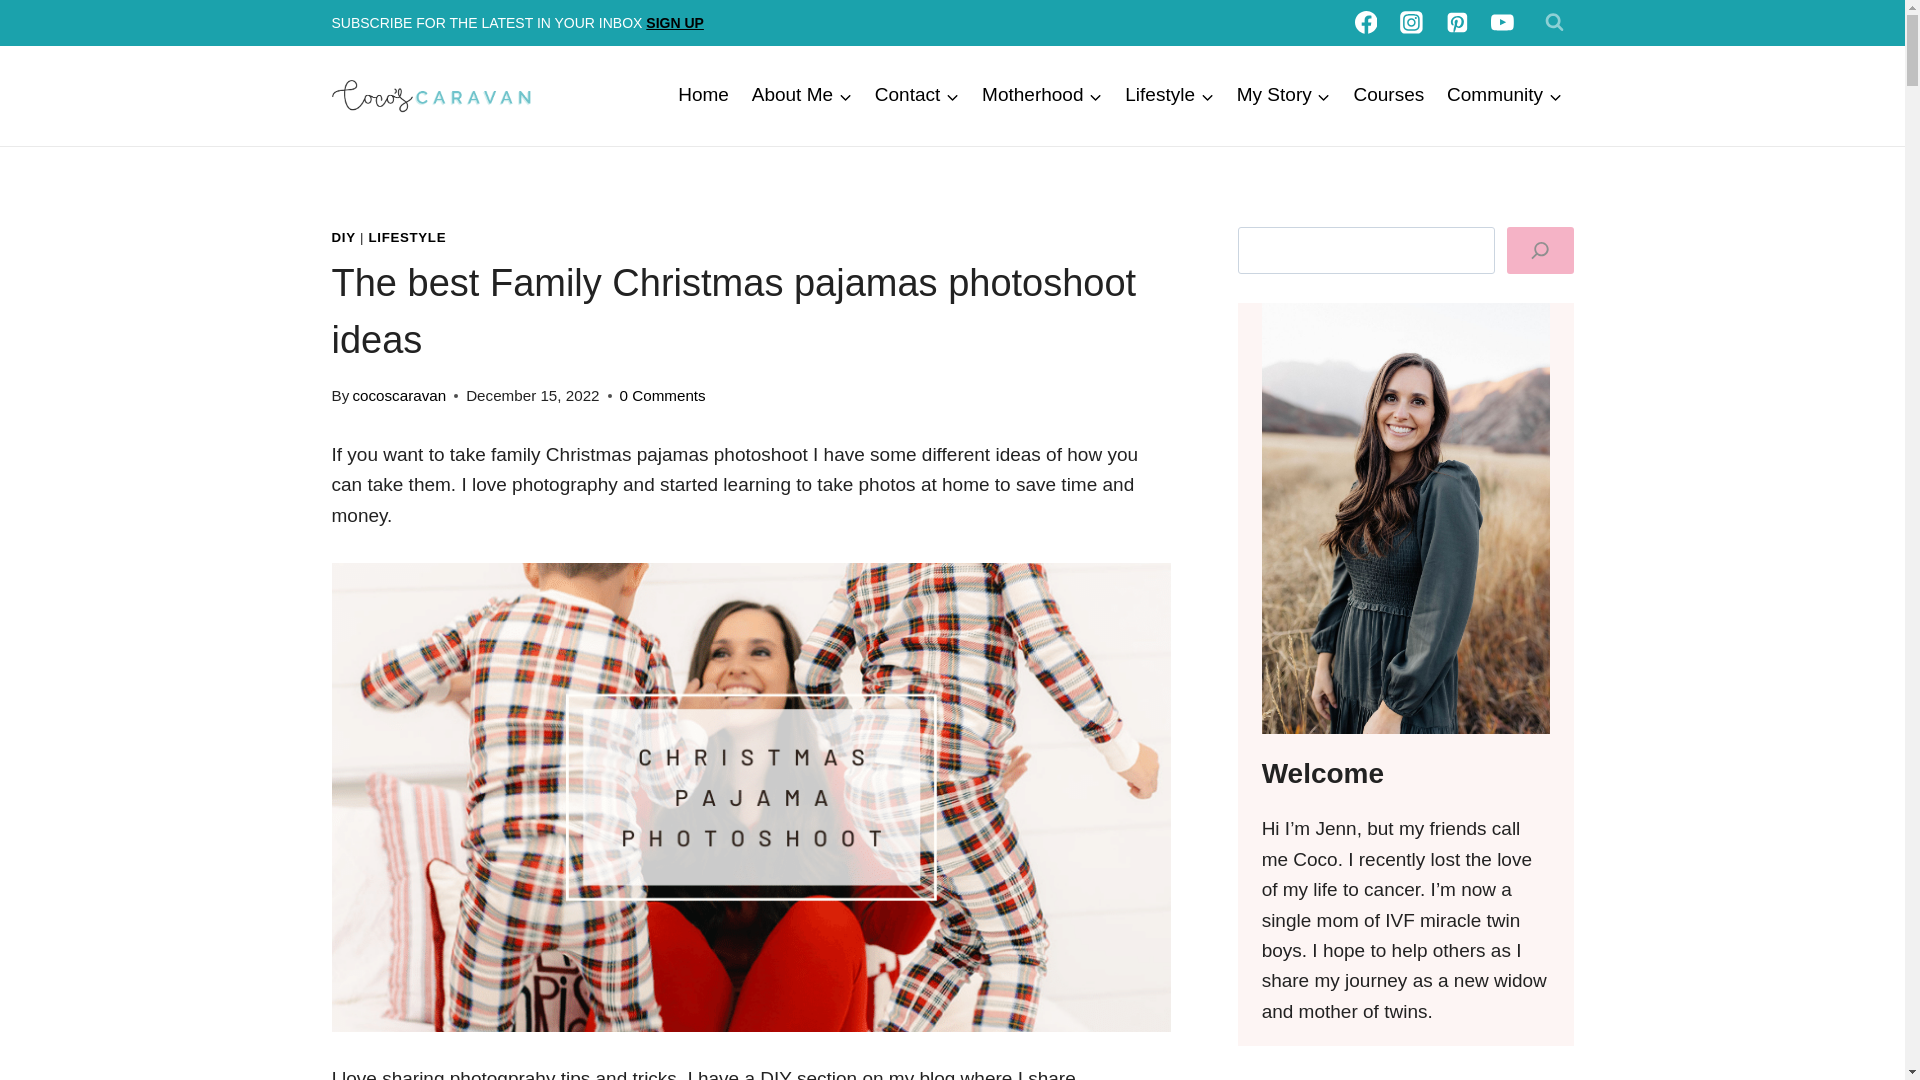  I want to click on SIGN UP, so click(674, 23).